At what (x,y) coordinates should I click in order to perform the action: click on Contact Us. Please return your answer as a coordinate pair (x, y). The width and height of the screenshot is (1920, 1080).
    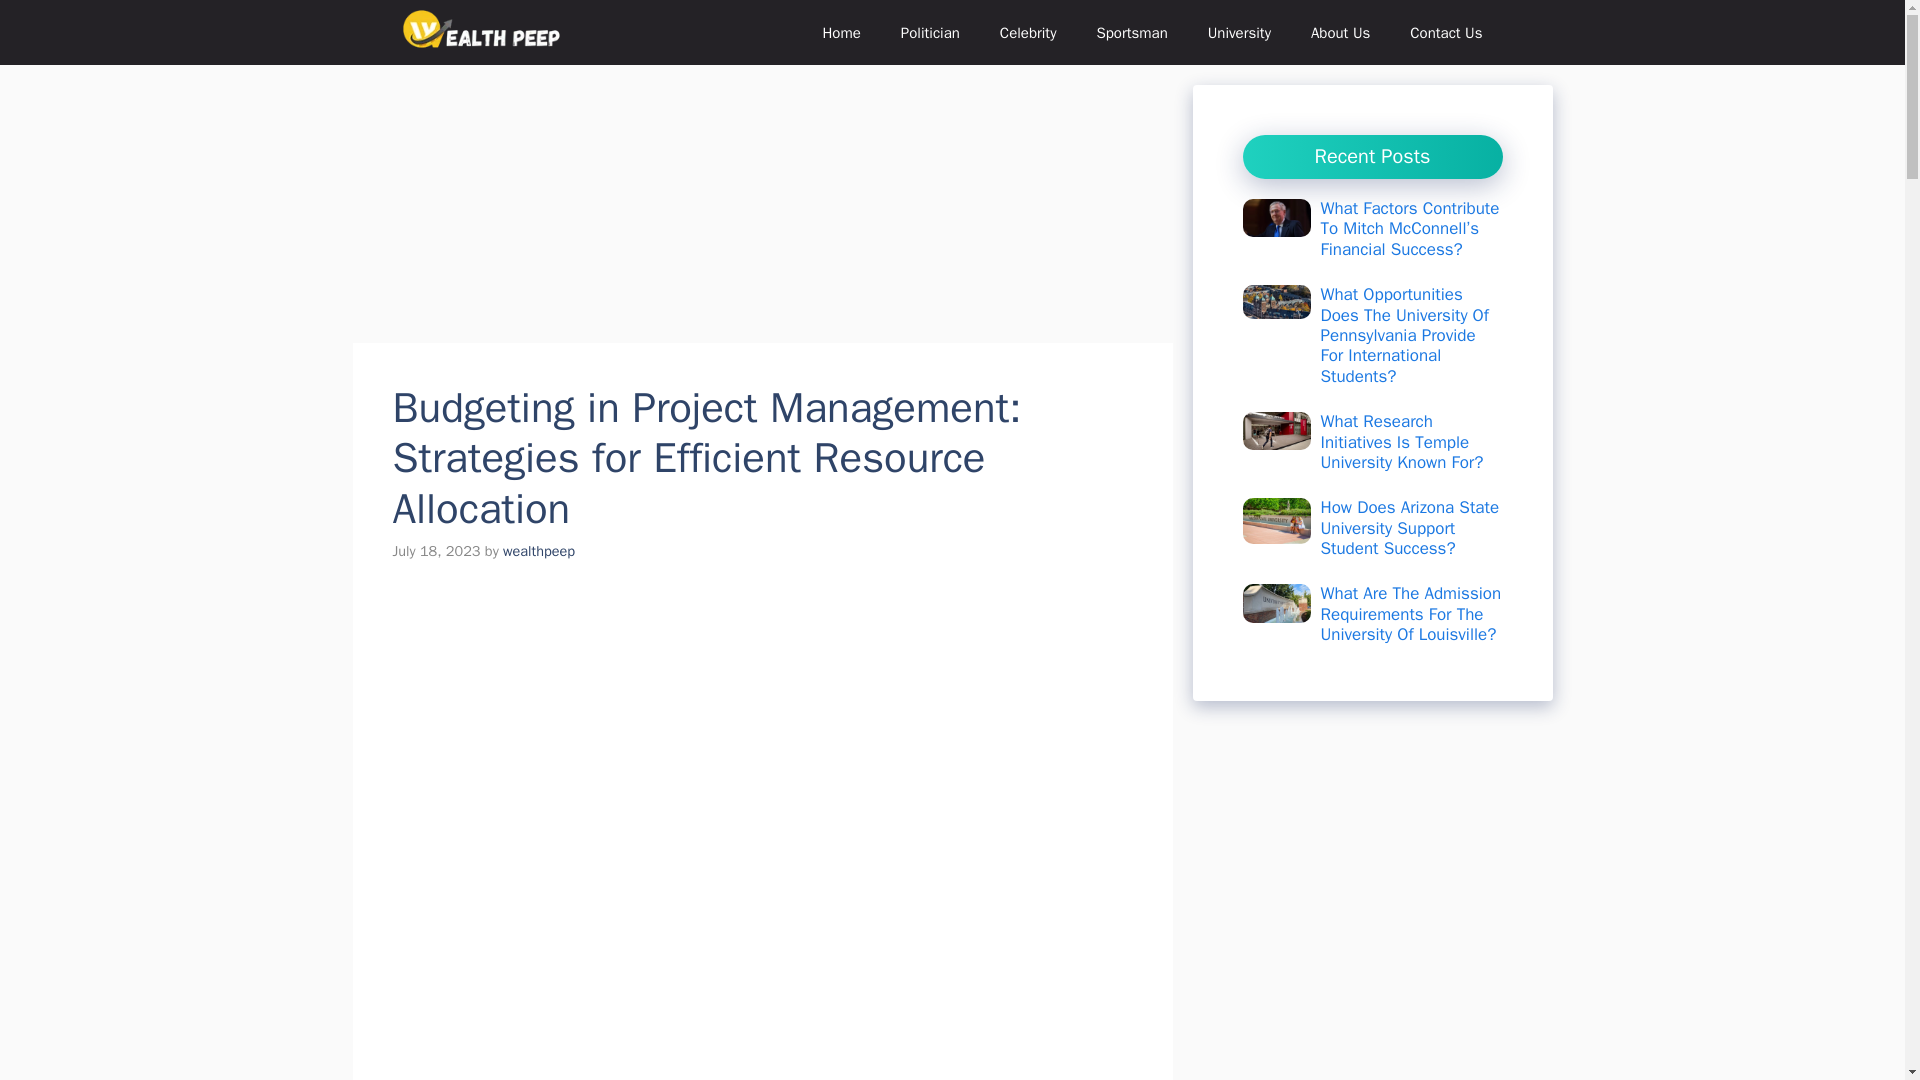
    Looking at the image, I should click on (1446, 32).